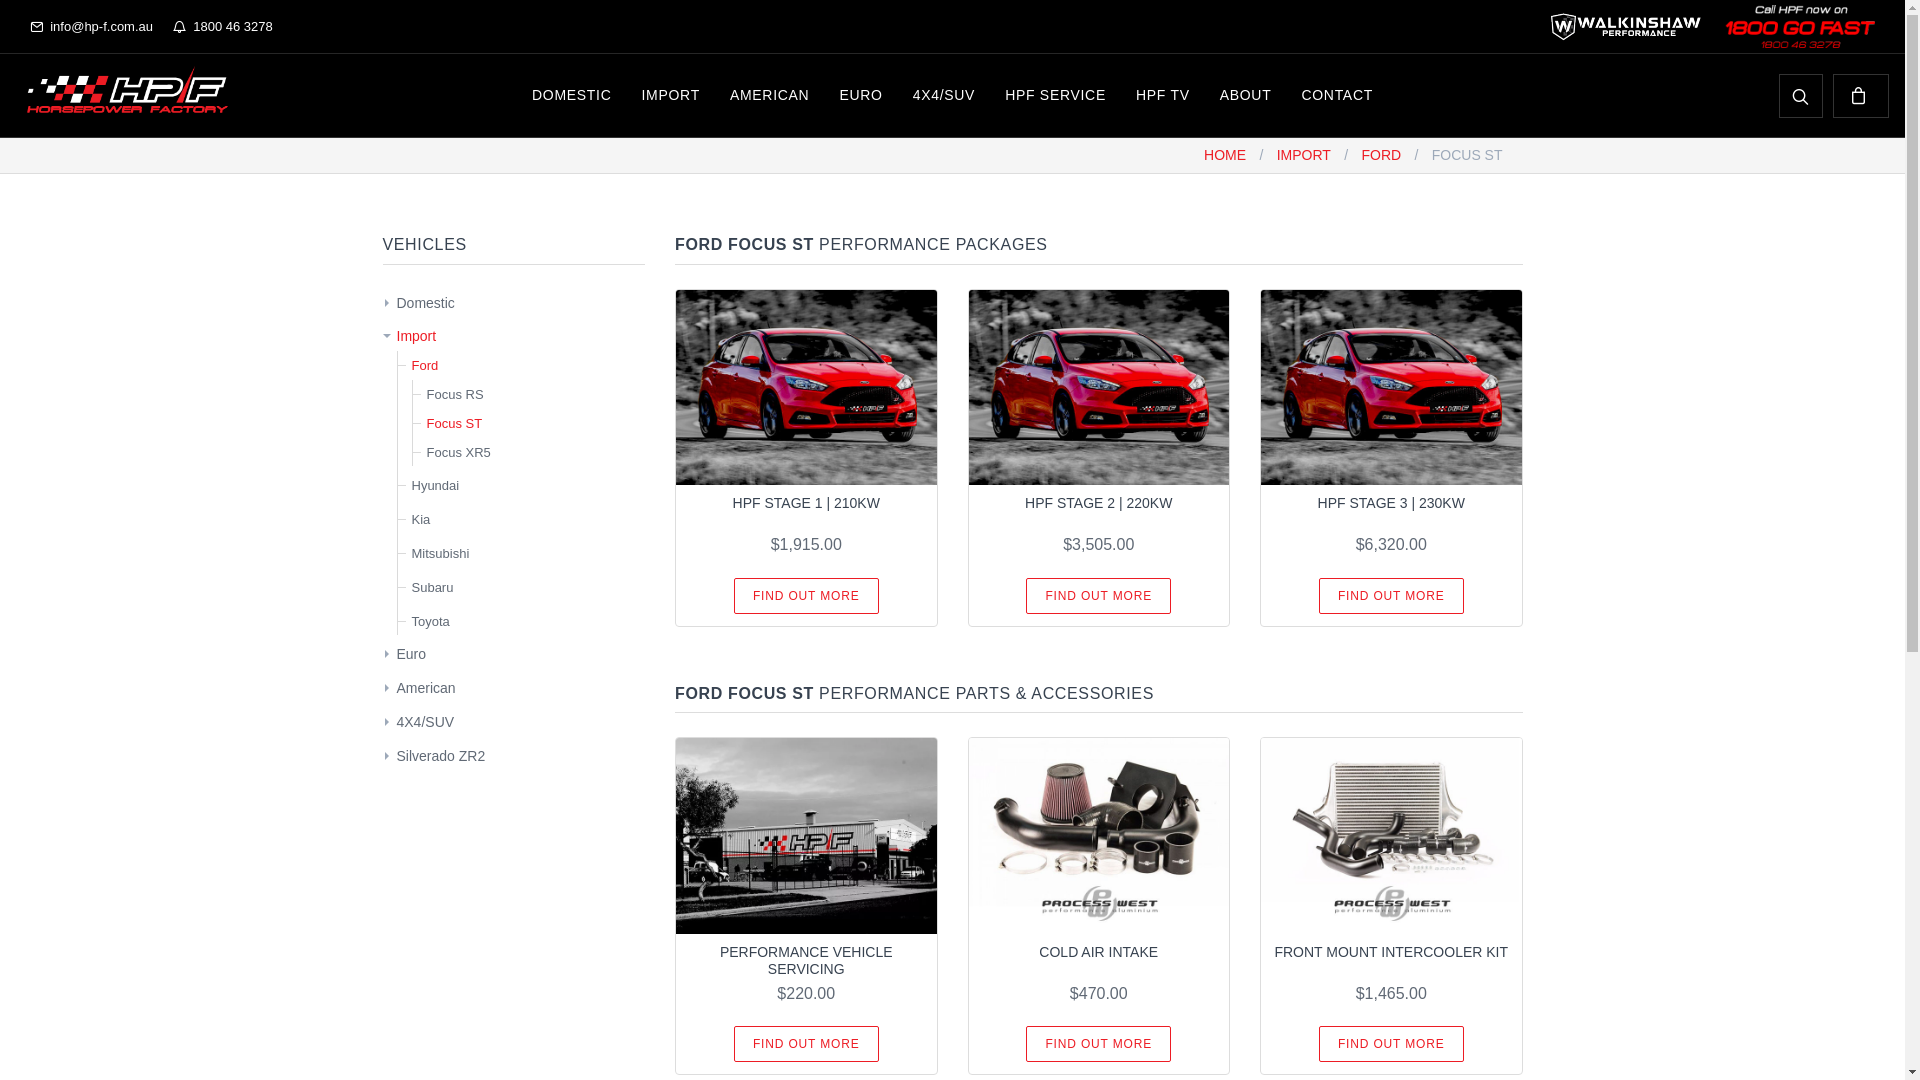 The image size is (1920, 1080). What do you see at coordinates (572, 96) in the screenshot?
I see `DOMESTIC` at bounding box center [572, 96].